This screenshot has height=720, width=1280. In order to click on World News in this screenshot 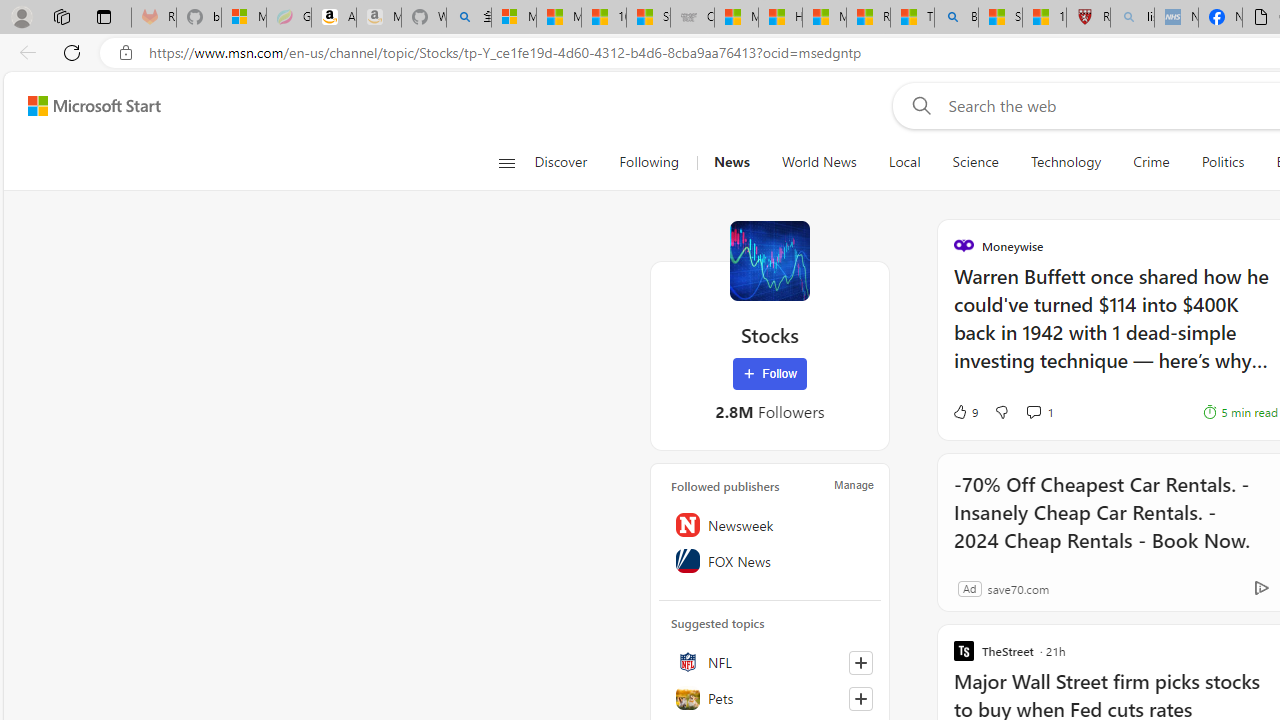, I will do `click(818, 162)`.